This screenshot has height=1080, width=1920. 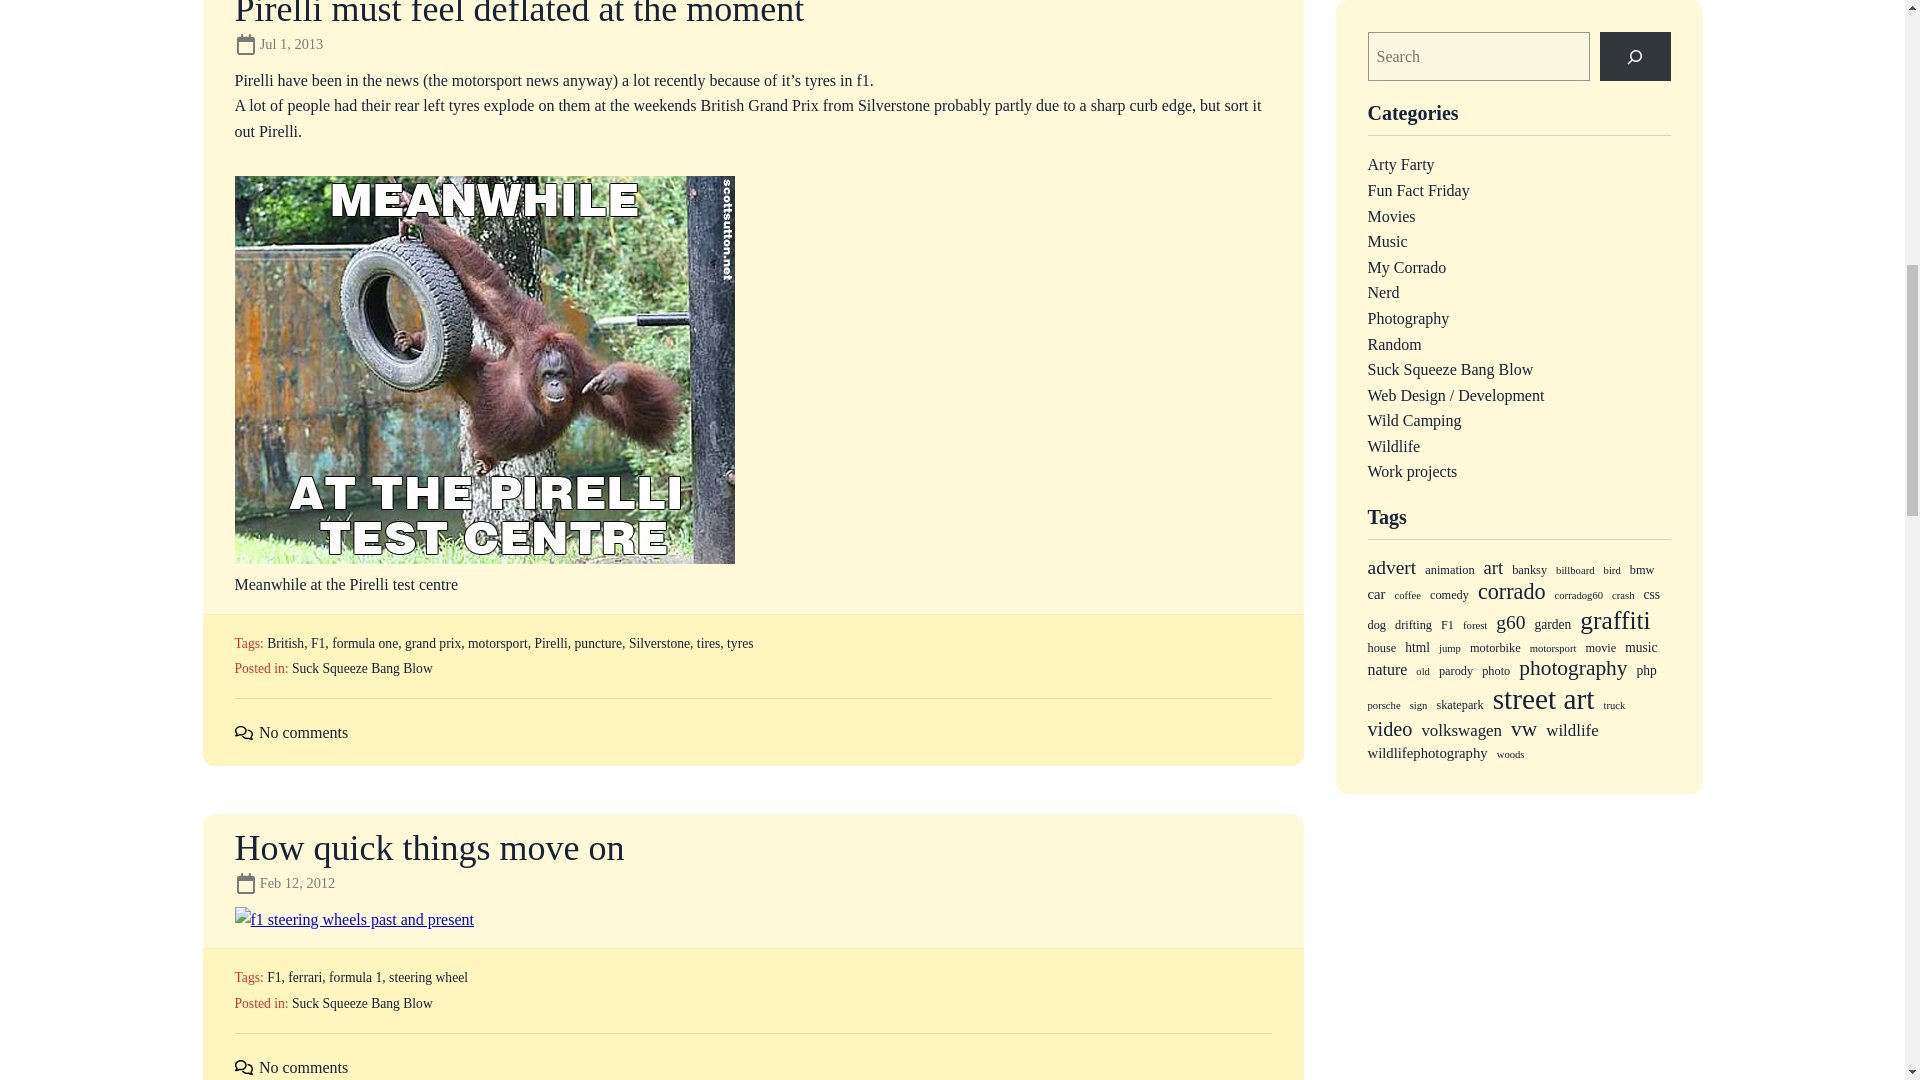 I want to click on How quick things move on, so click(x=429, y=848).